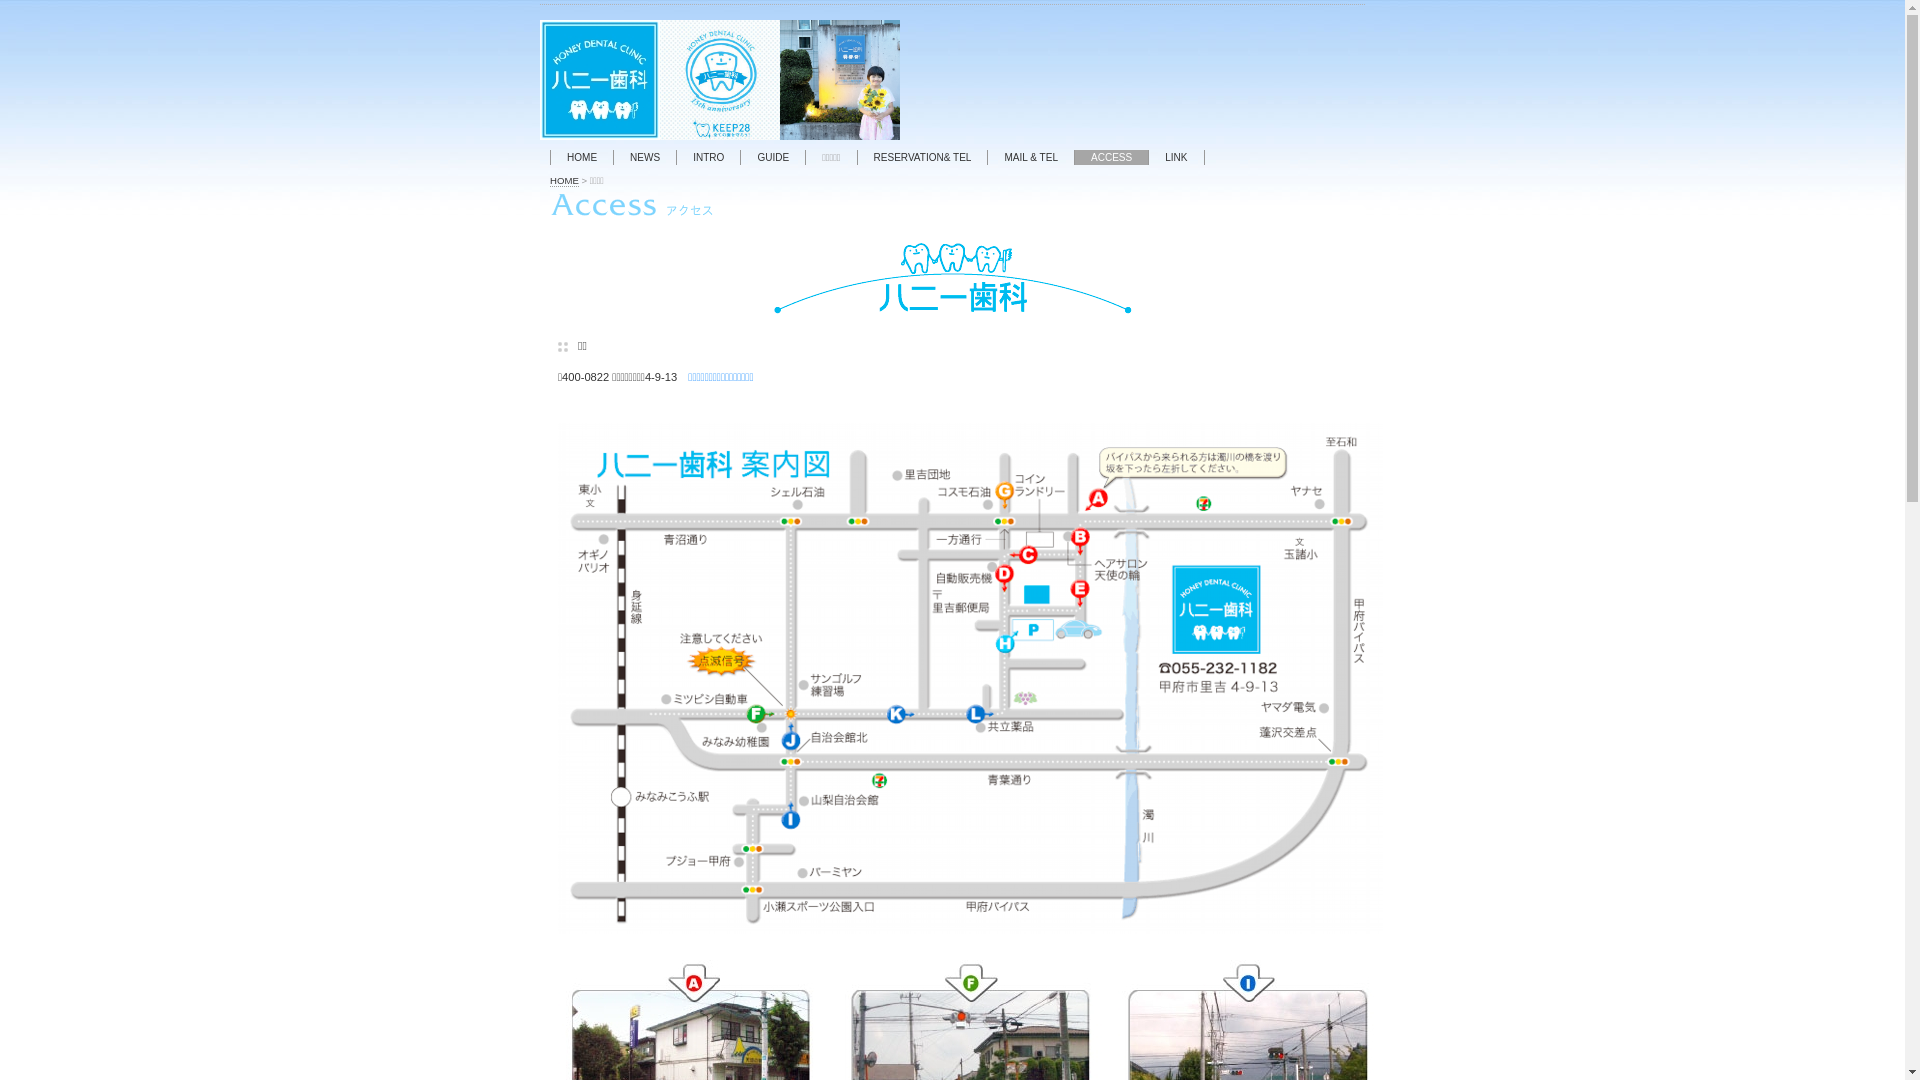 This screenshot has height=1080, width=1920. I want to click on INTRO, so click(708, 158).